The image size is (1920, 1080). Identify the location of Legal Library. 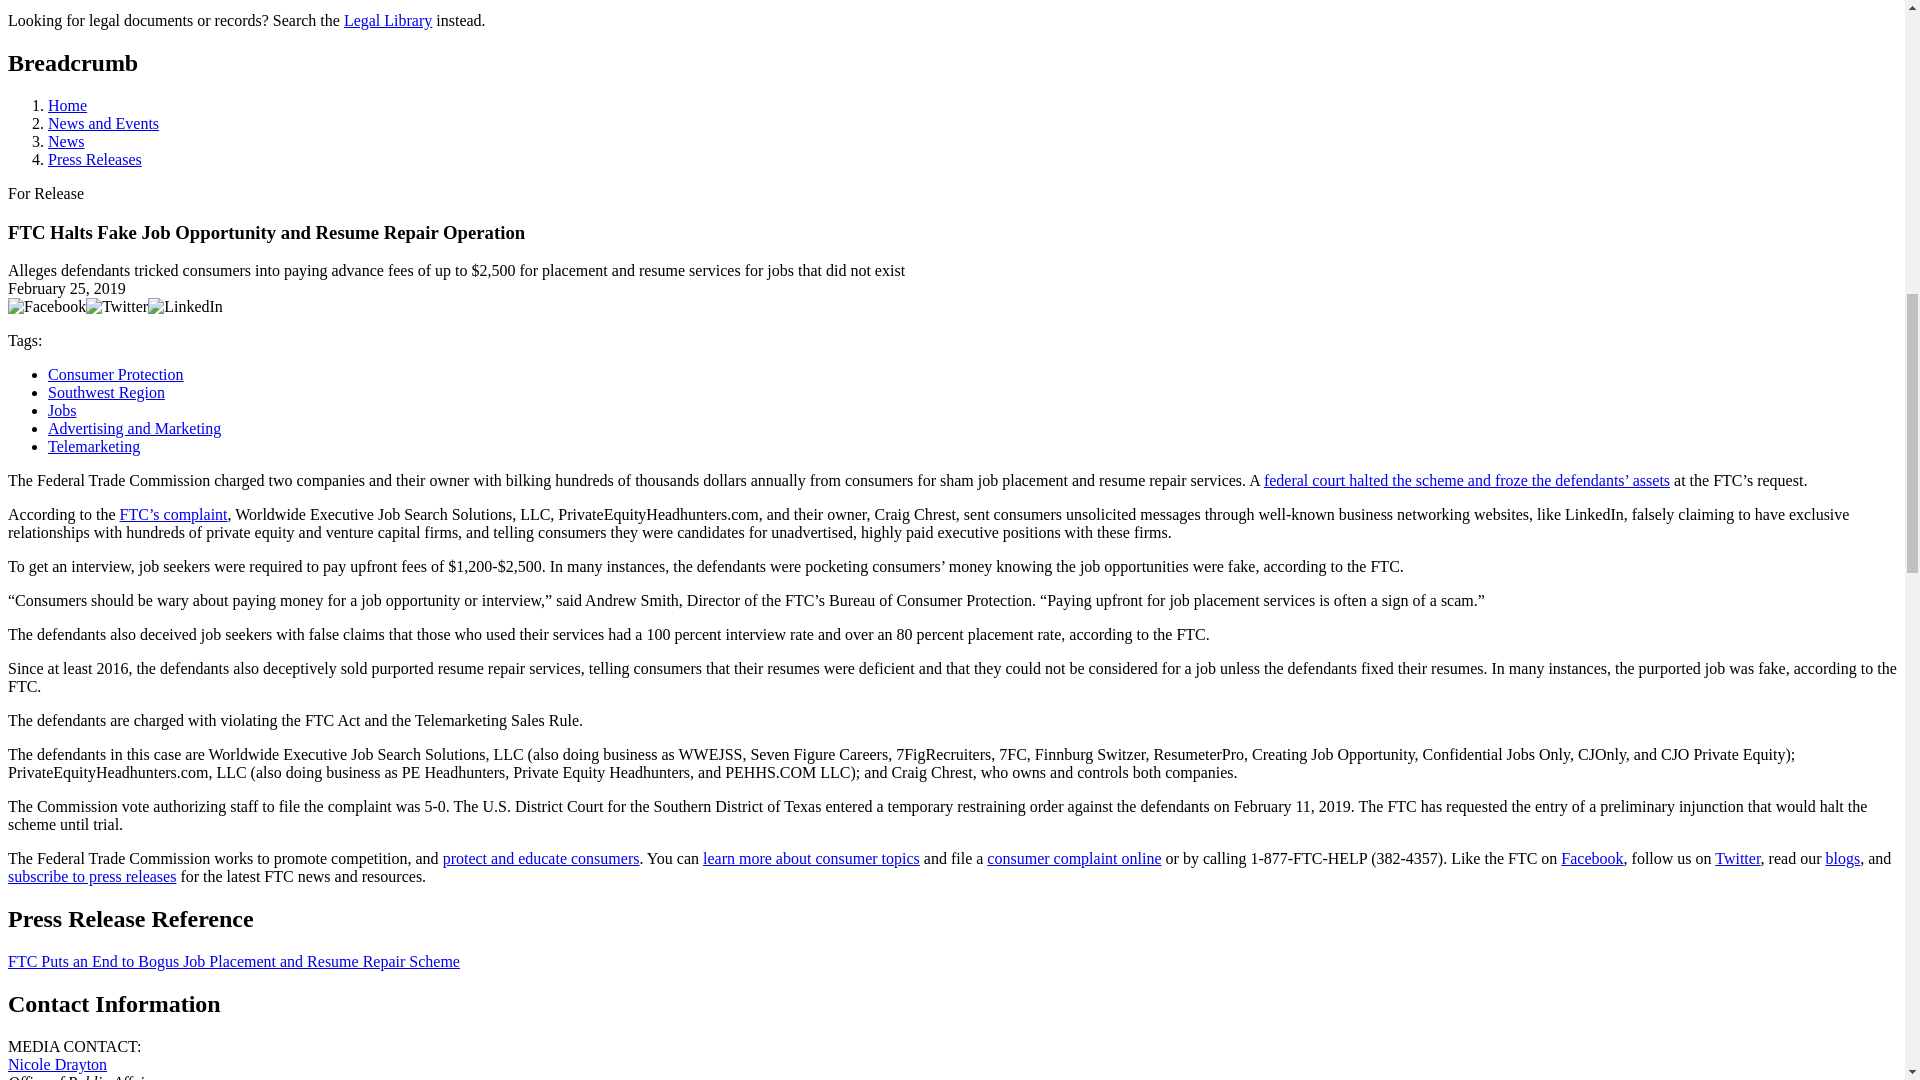
(388, 20).